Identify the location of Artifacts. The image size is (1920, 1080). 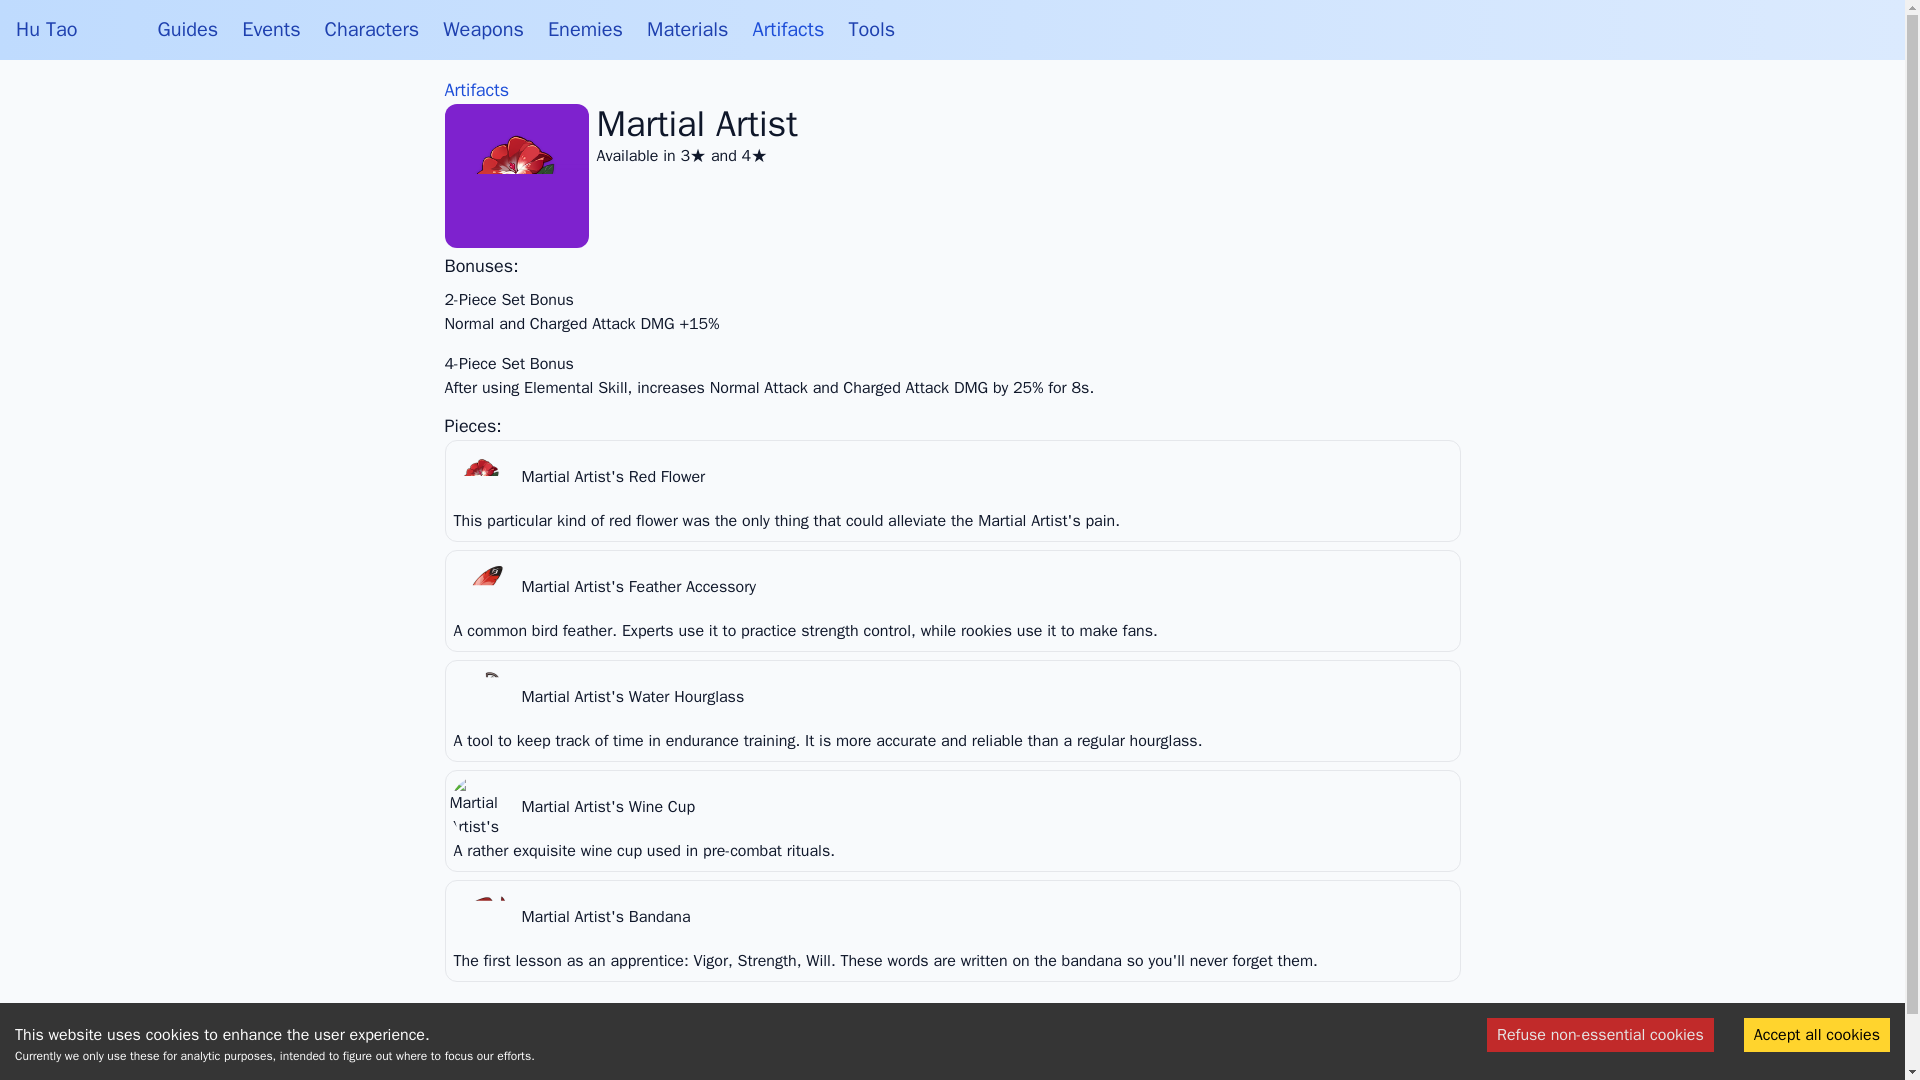
(476, 90).